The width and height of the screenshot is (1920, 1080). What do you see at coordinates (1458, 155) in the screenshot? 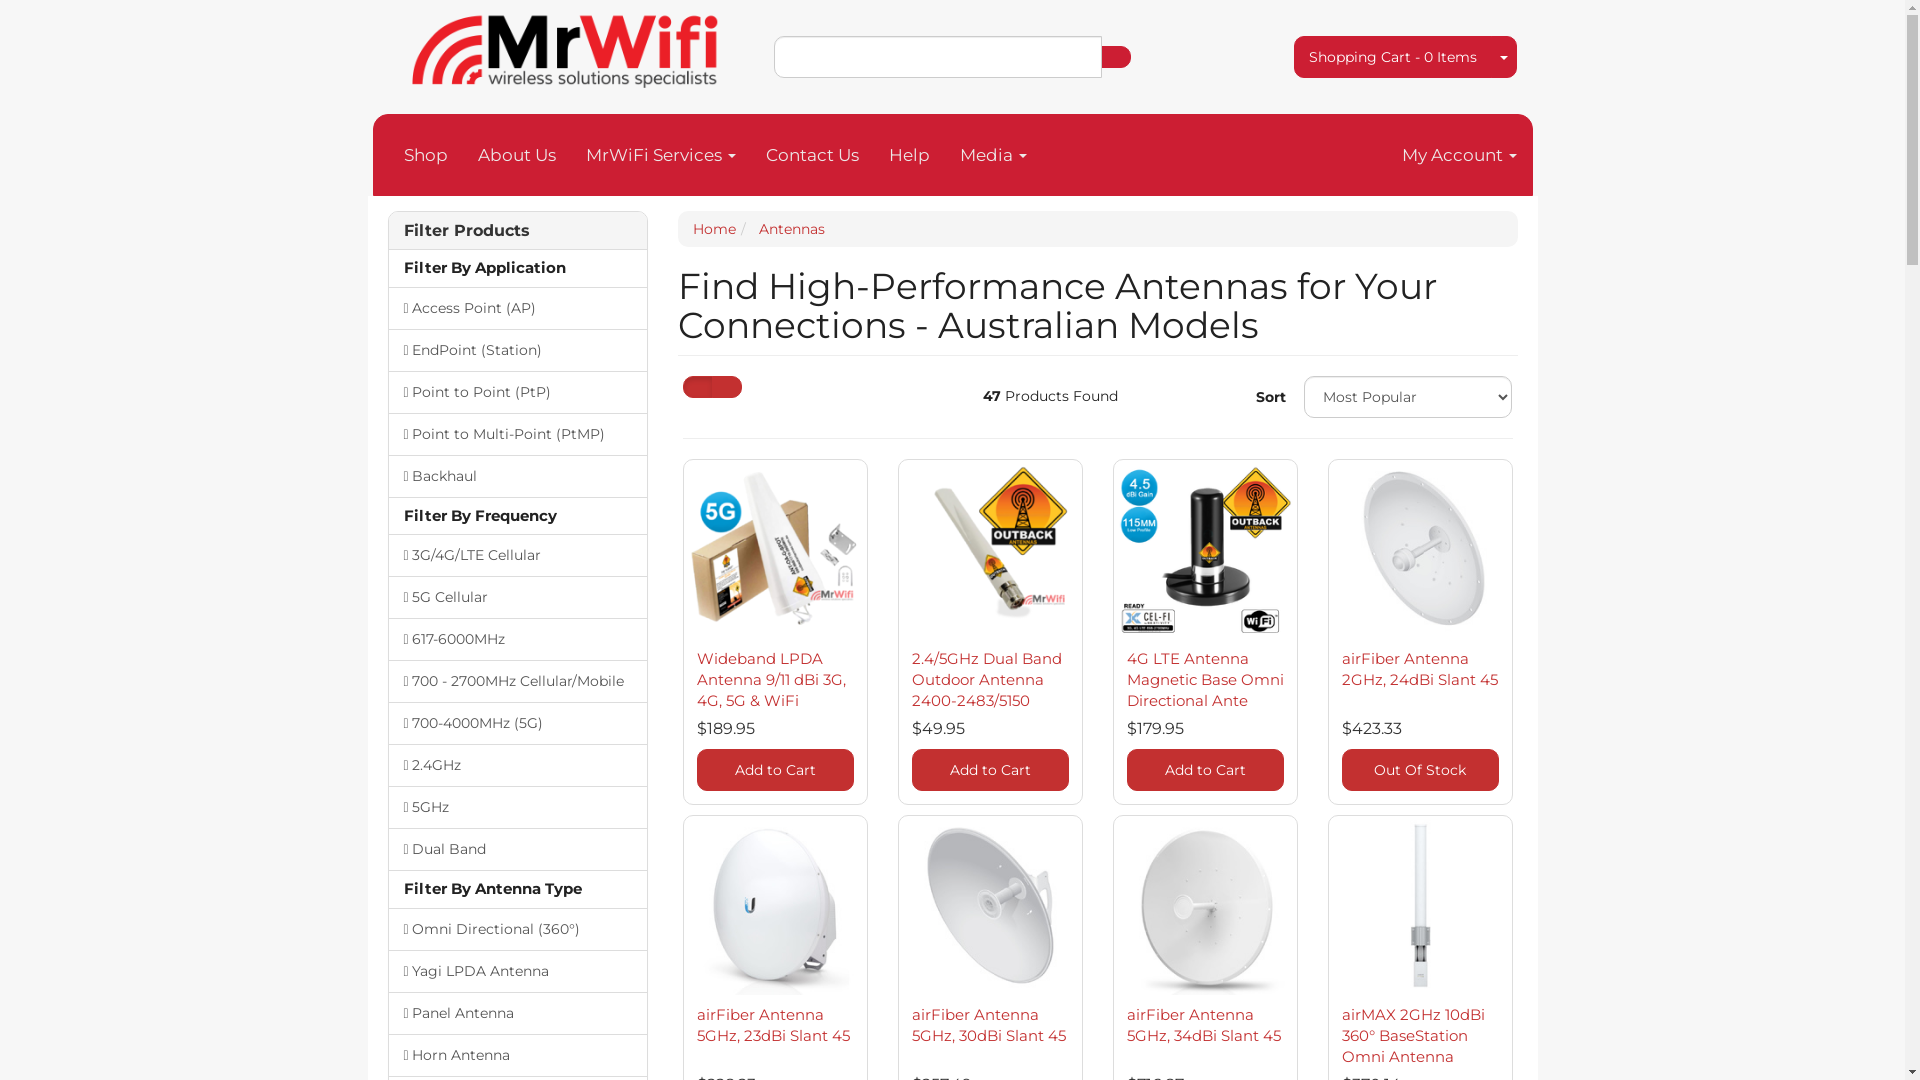
I see `My Account` at bounding box center [1458, 155].